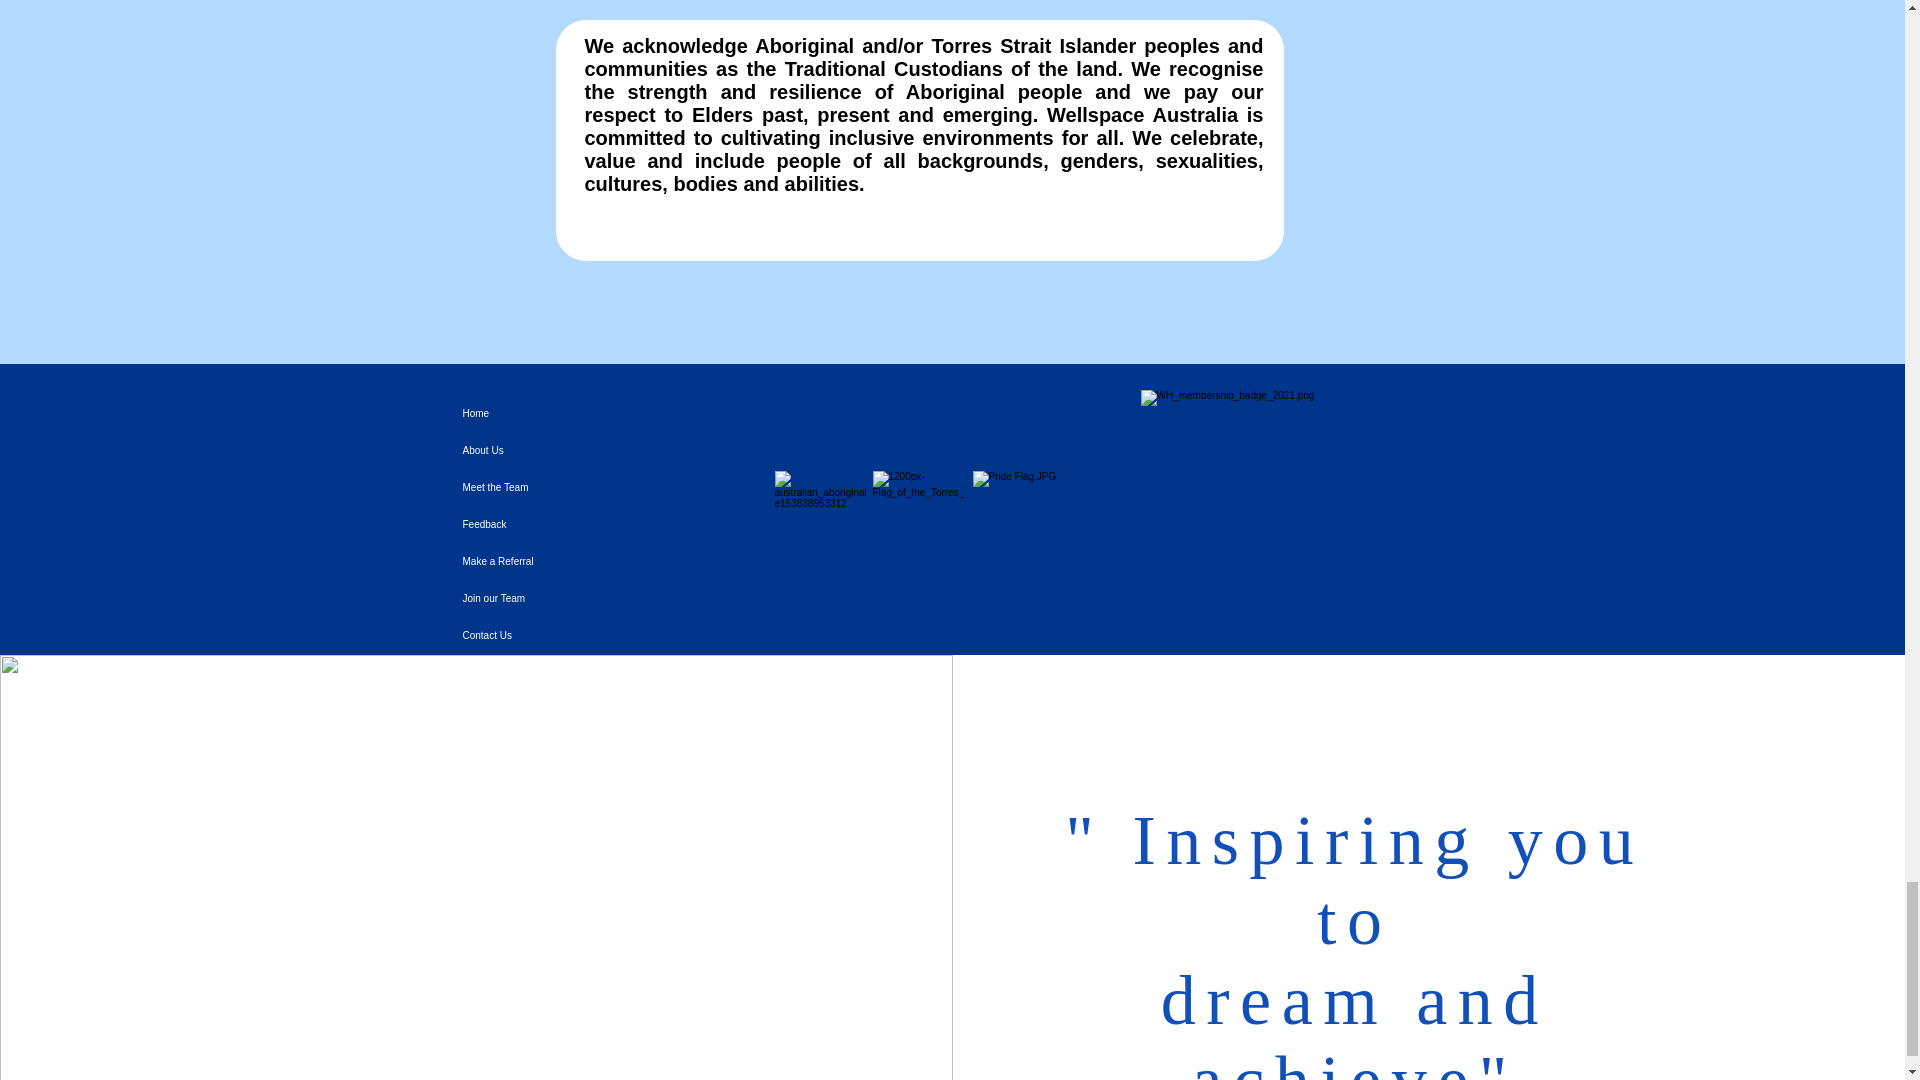 The height and width of the screenshot is (1080, 1920). What do you see at coordinates (606, 598) in the screenshot?
I see `Join our Team` at bounding box center [606, 598].